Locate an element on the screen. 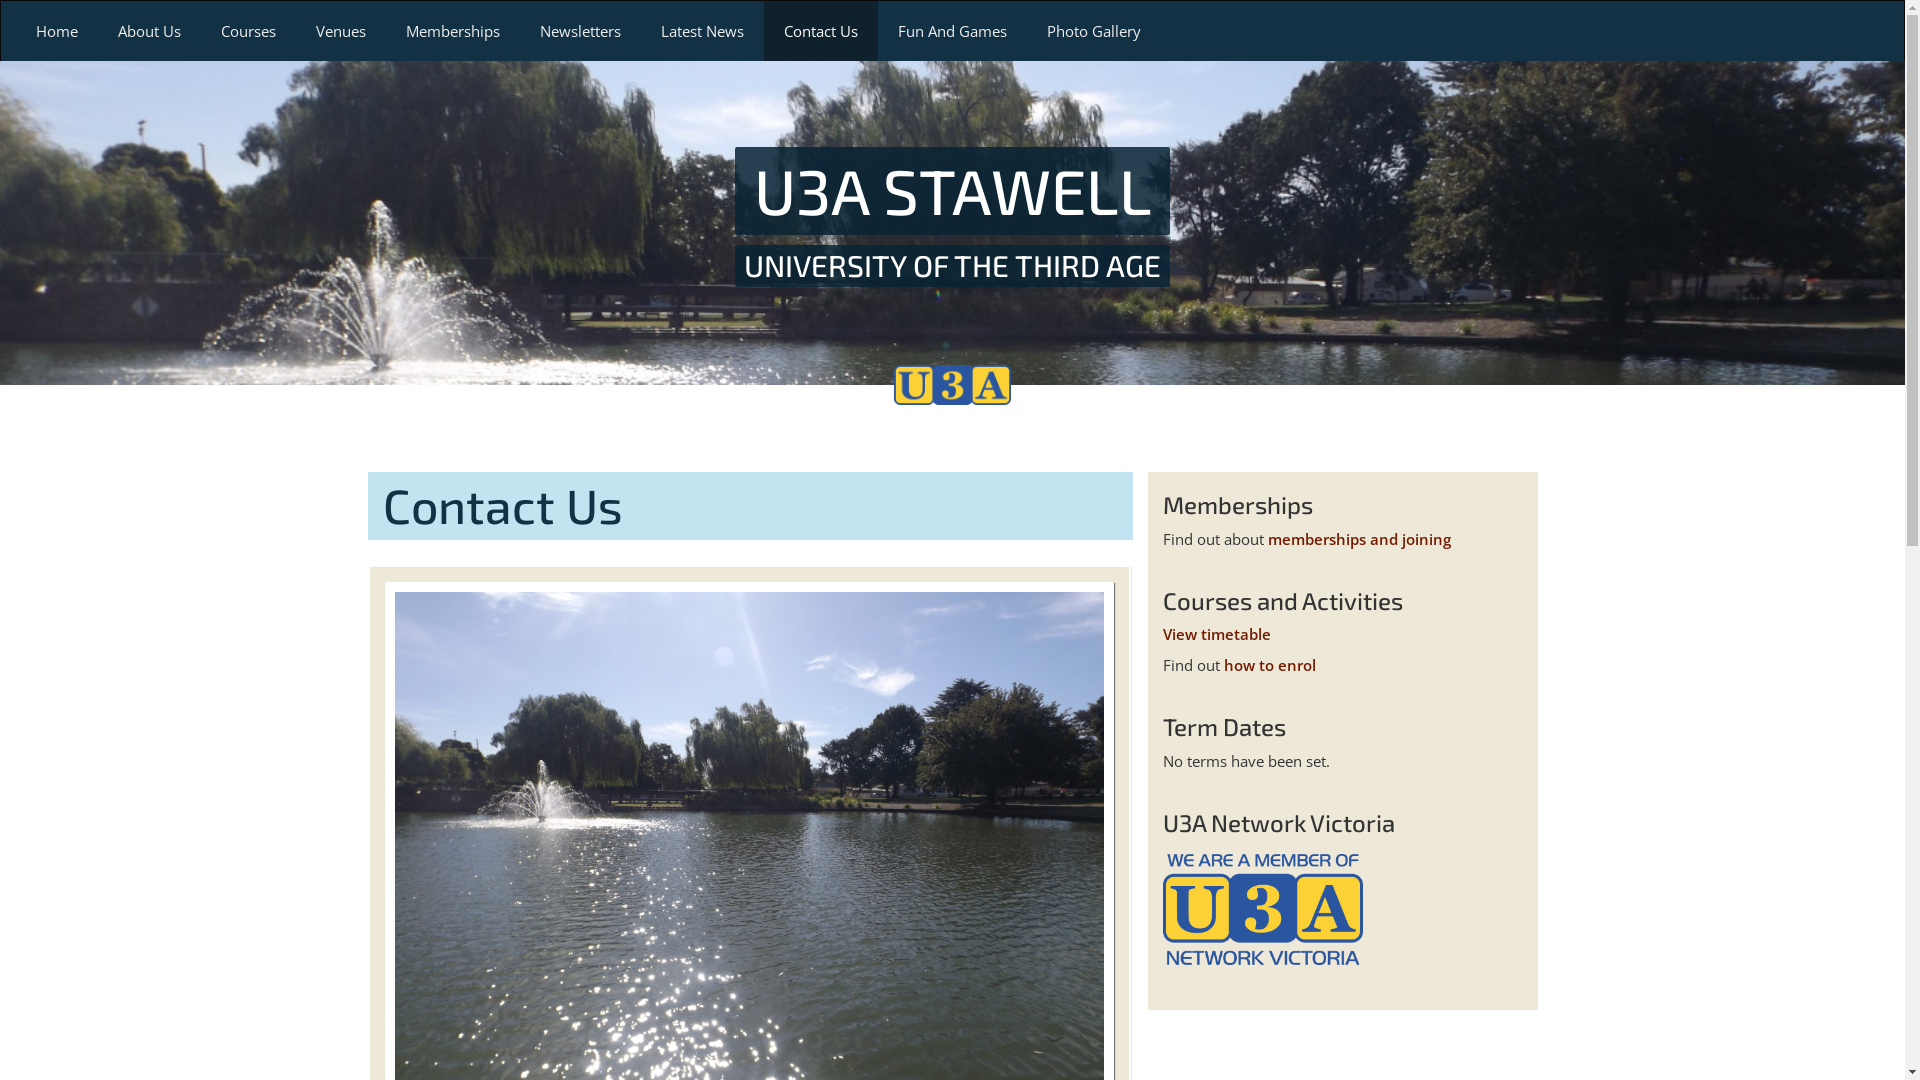 The height and width of the screenshot is (1080, 1920). About Us is located at coordinates (150, 31).